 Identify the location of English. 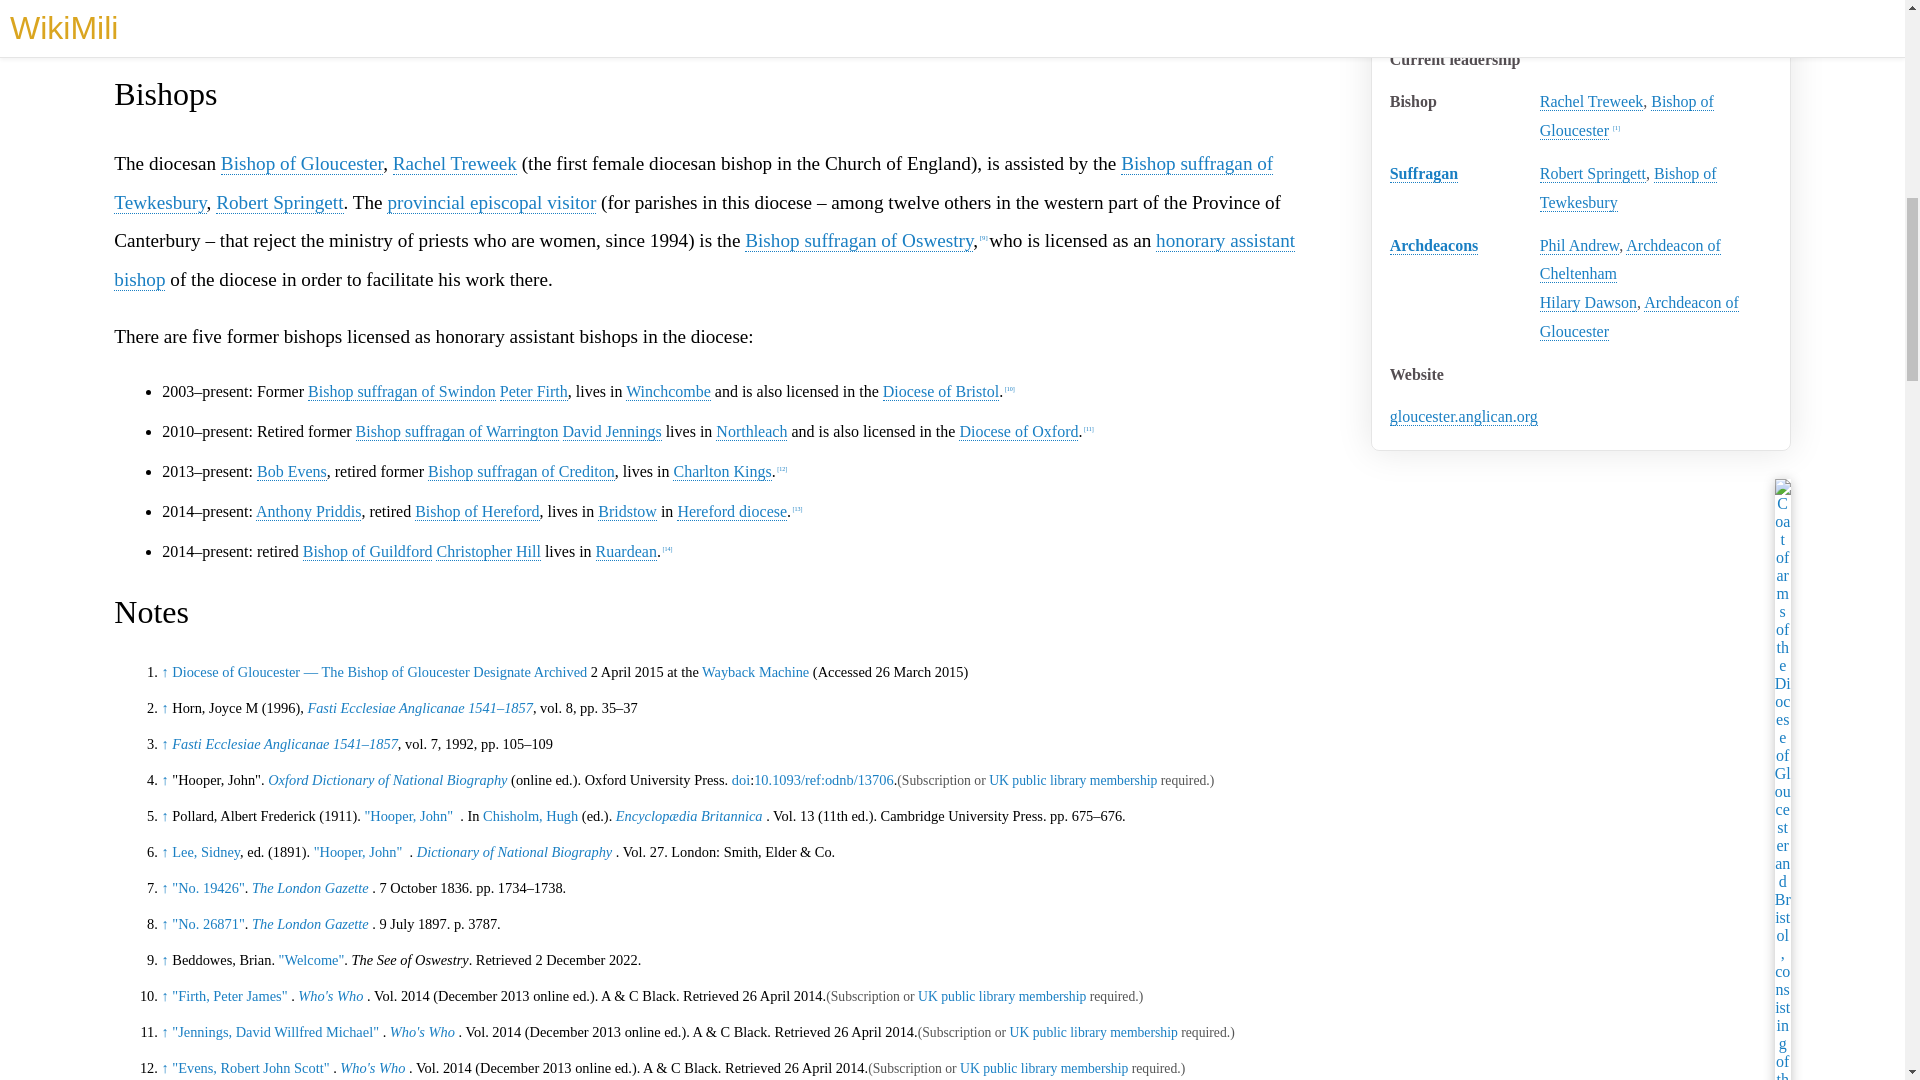
(1564, 16).